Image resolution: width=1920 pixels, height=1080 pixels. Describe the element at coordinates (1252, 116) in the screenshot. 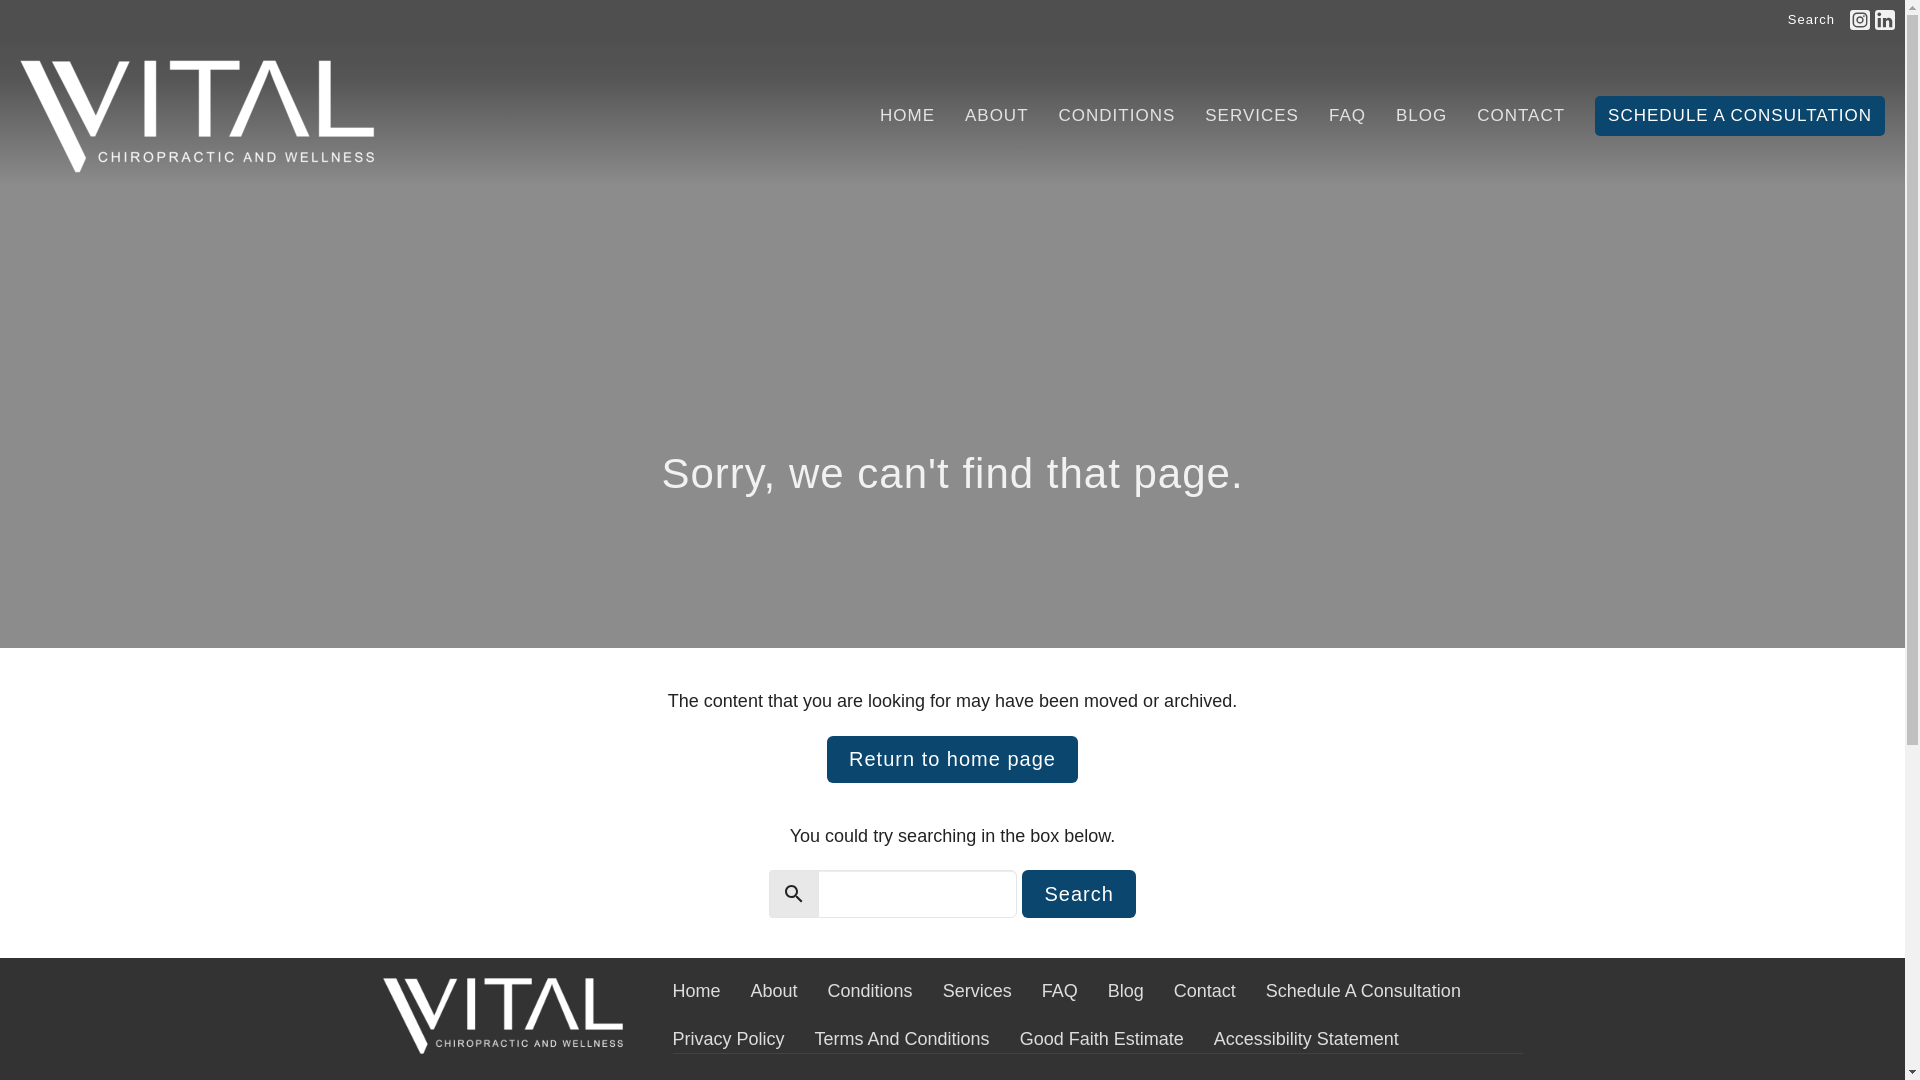

I see `SERVICES` at that location.